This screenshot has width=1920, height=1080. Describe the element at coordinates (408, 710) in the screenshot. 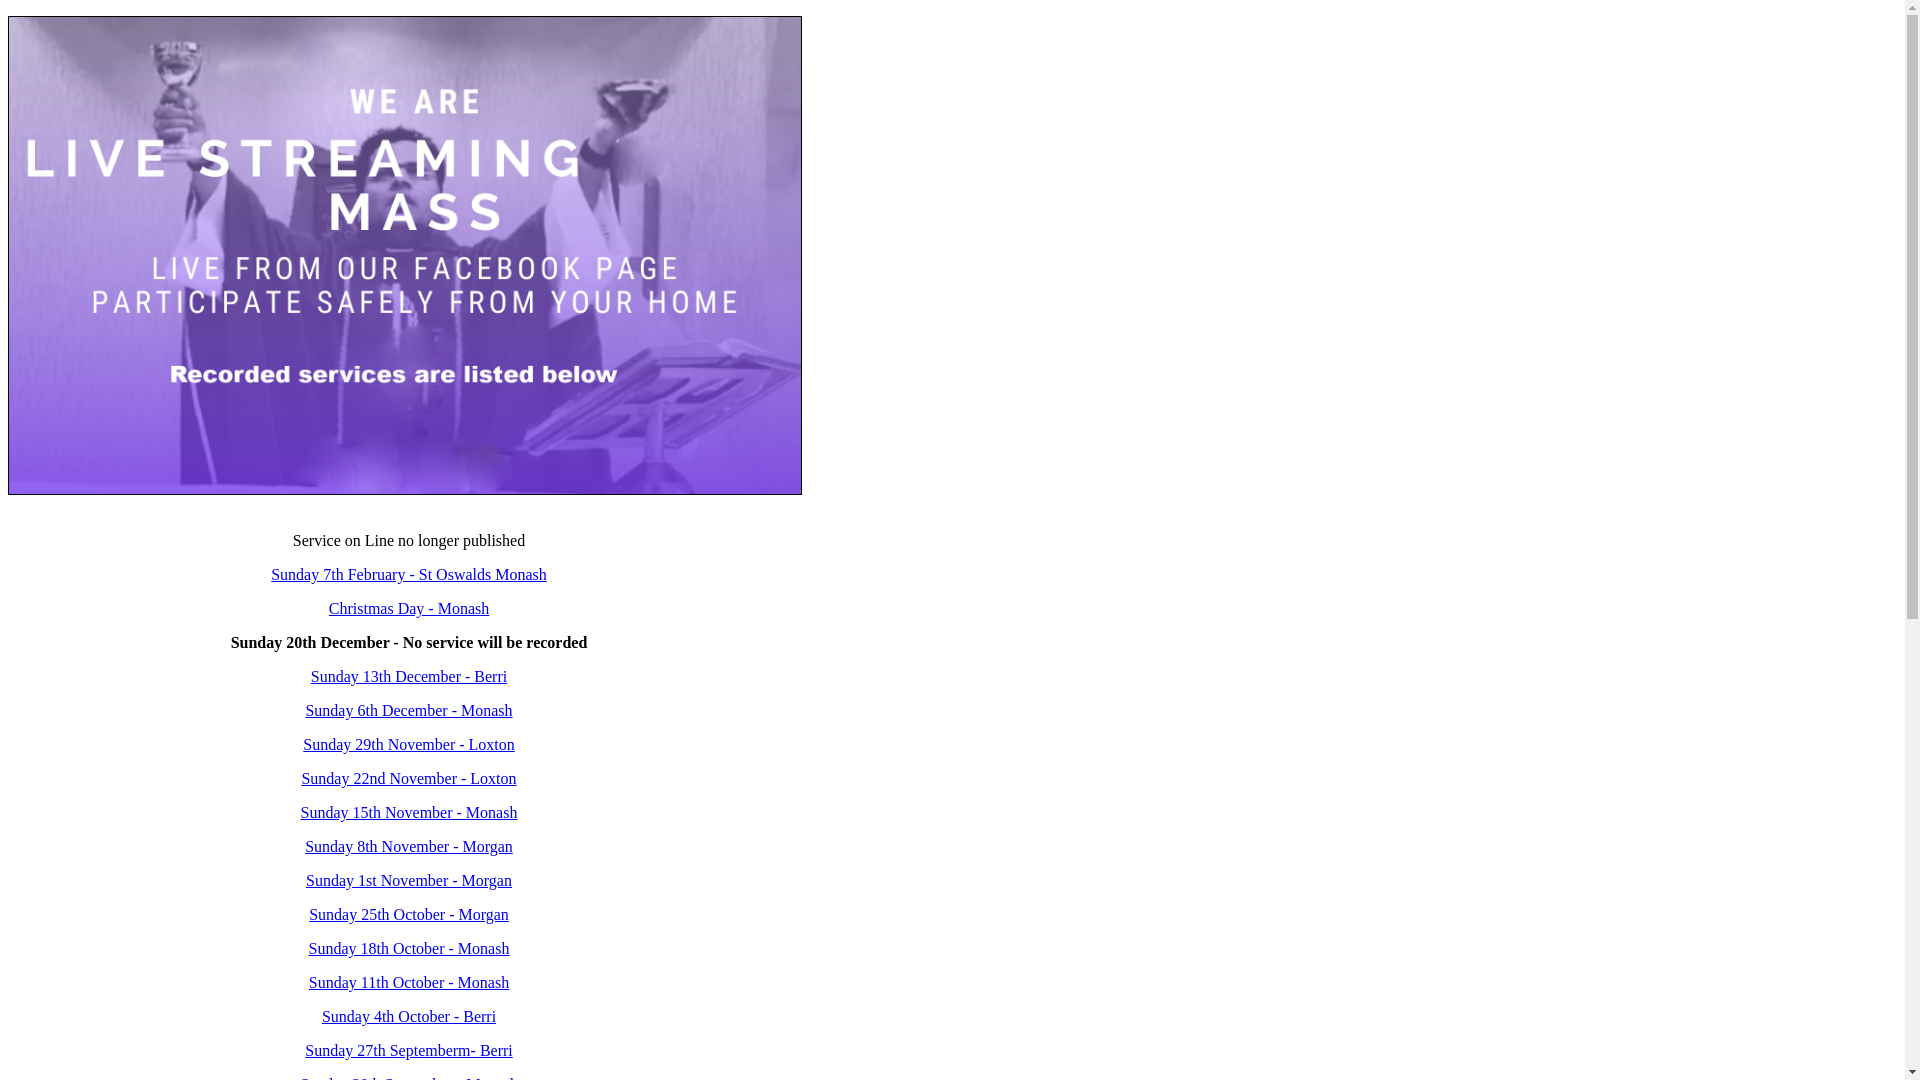

I see `Sunday 6th December - Monash` at that location.